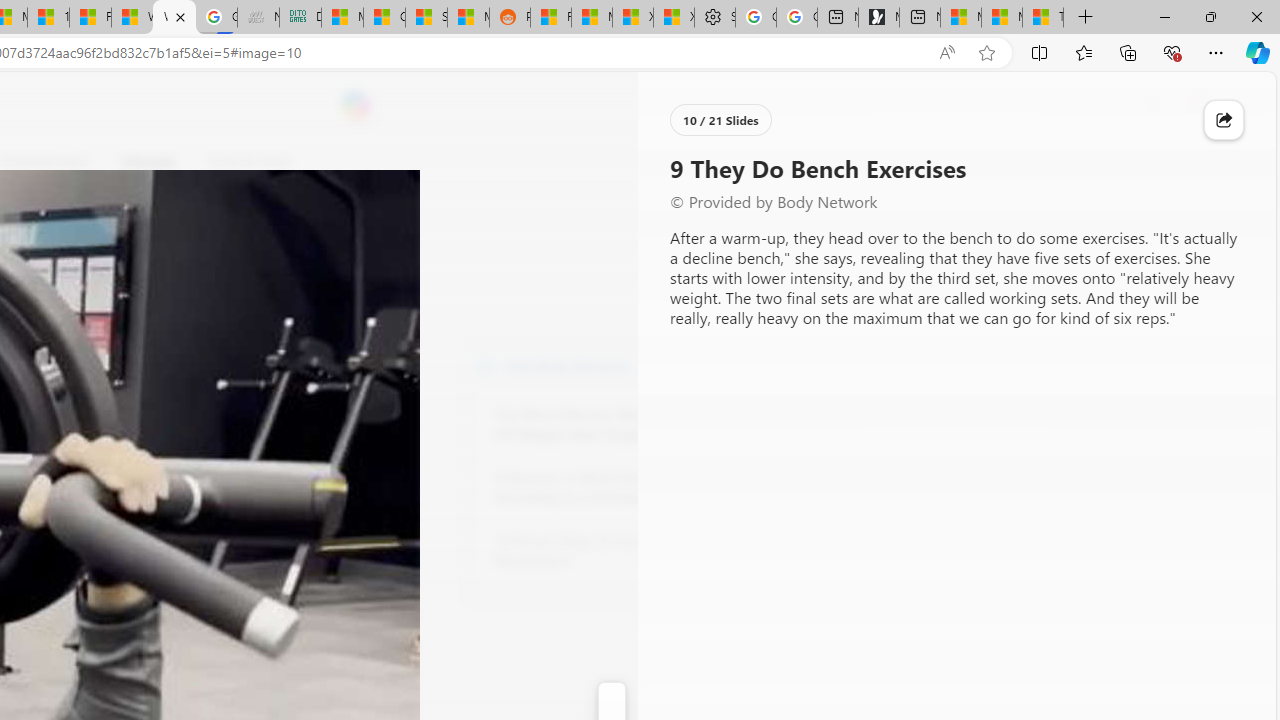  Describe the element at coordinates (1042, 18) in the screenshot. I see `These 3 Stocks Pay You More Than 5% to Own Them` at that location.